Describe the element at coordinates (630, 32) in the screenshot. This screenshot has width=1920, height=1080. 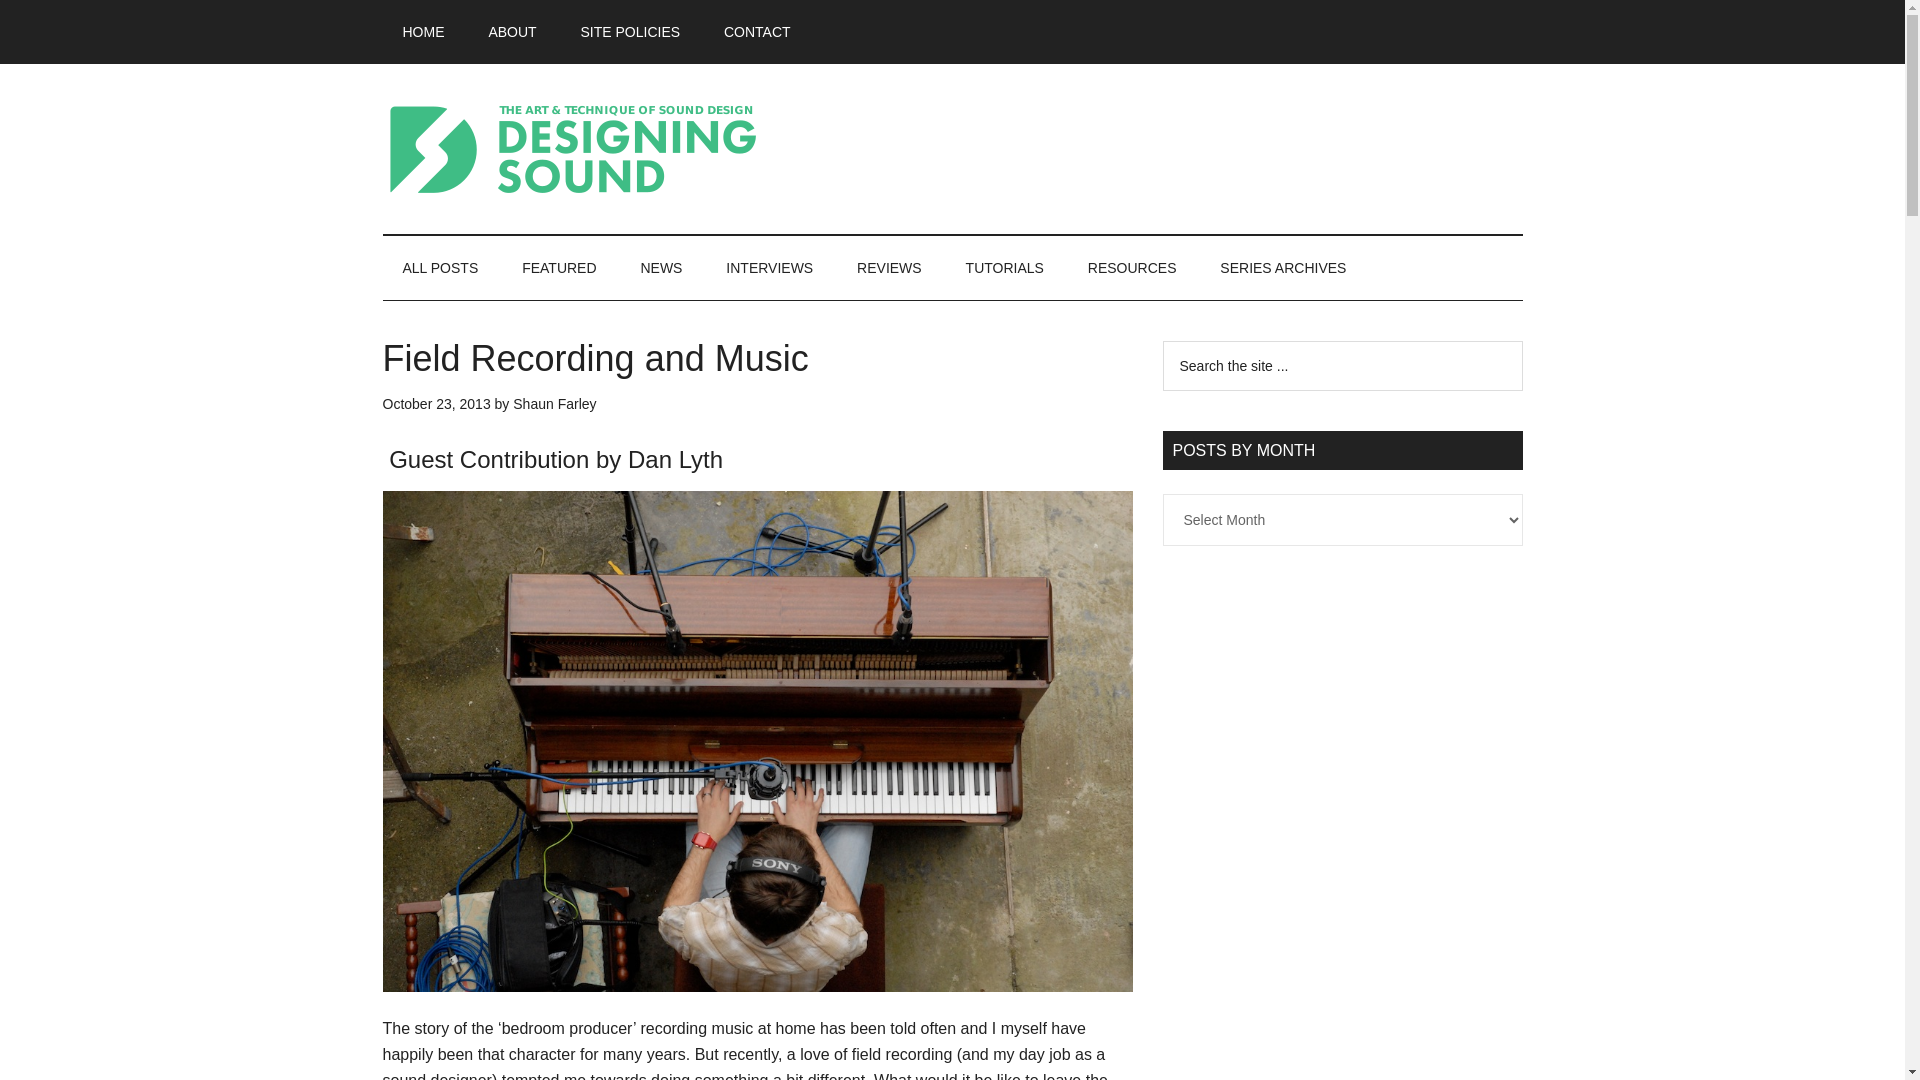
I see `SITE POLICIES` at that location.